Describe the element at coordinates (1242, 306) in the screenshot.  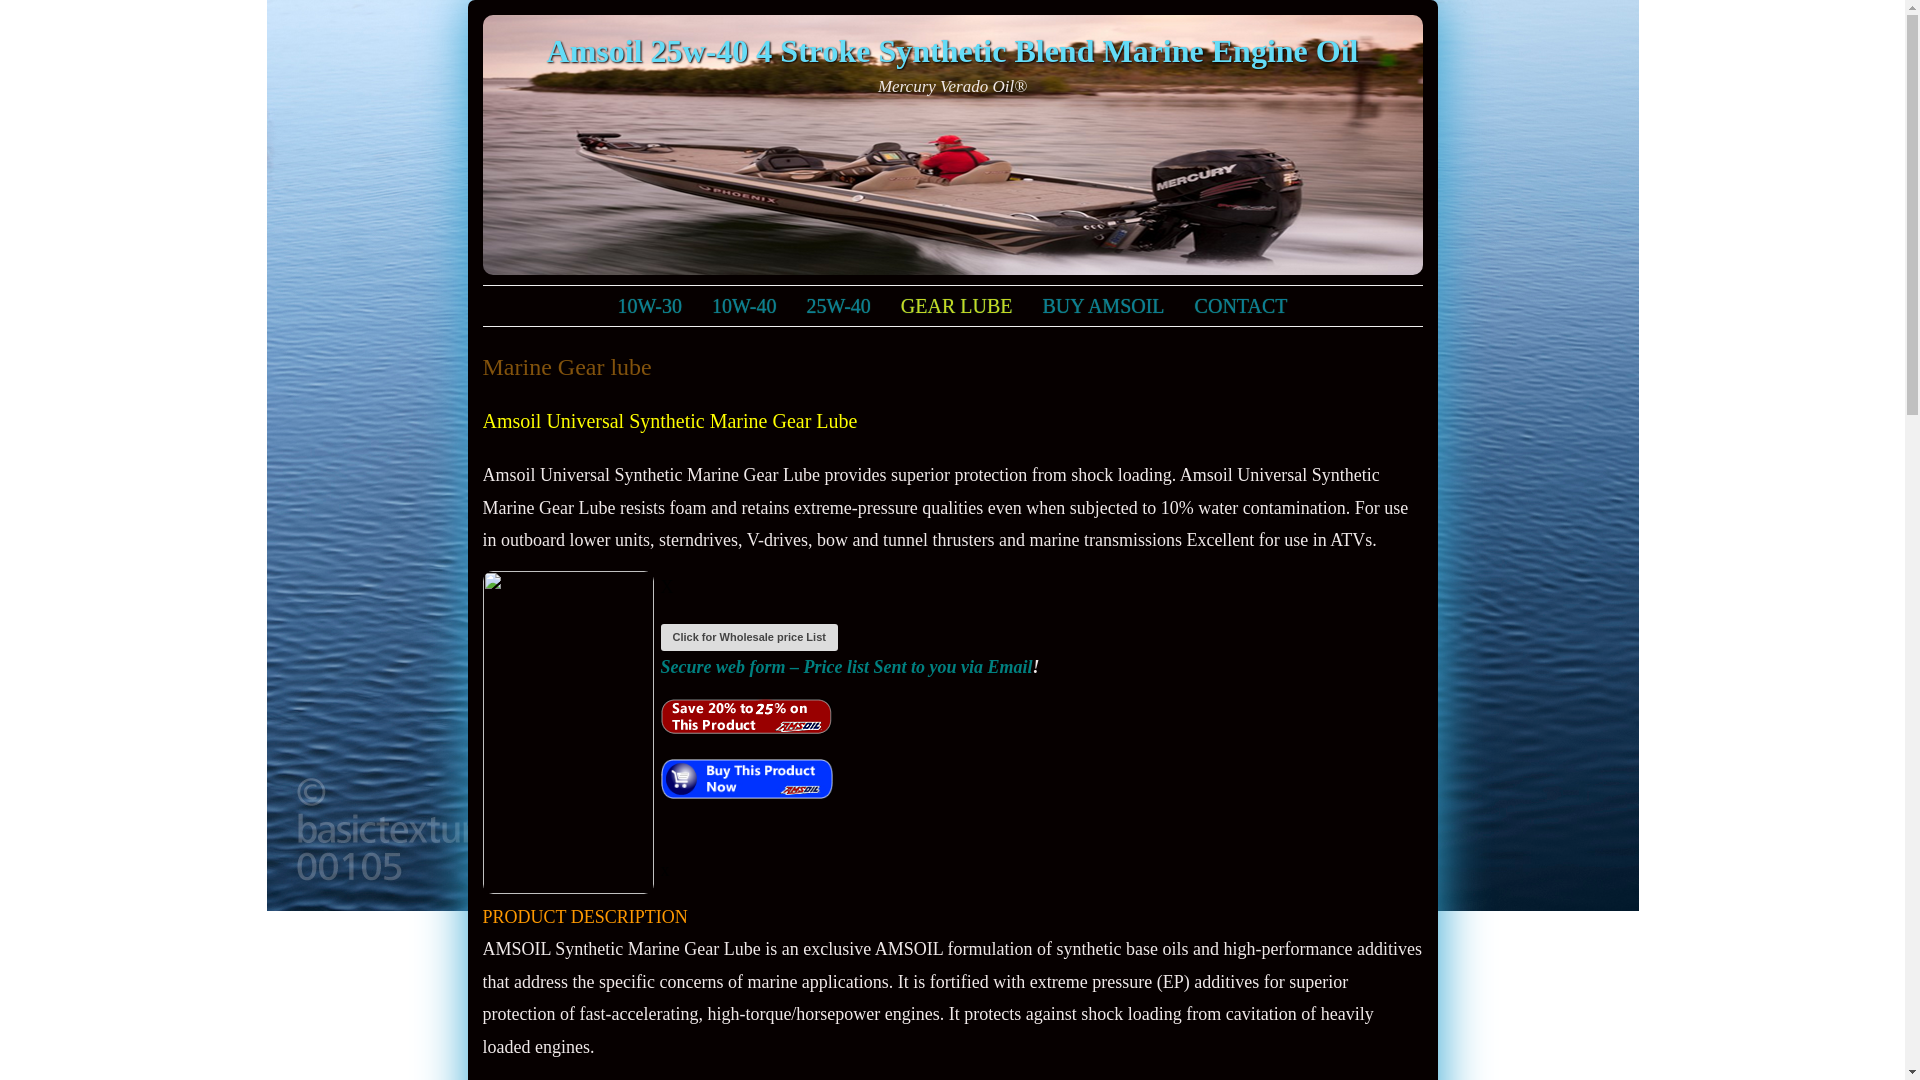
I see `CONTACT` at that location.